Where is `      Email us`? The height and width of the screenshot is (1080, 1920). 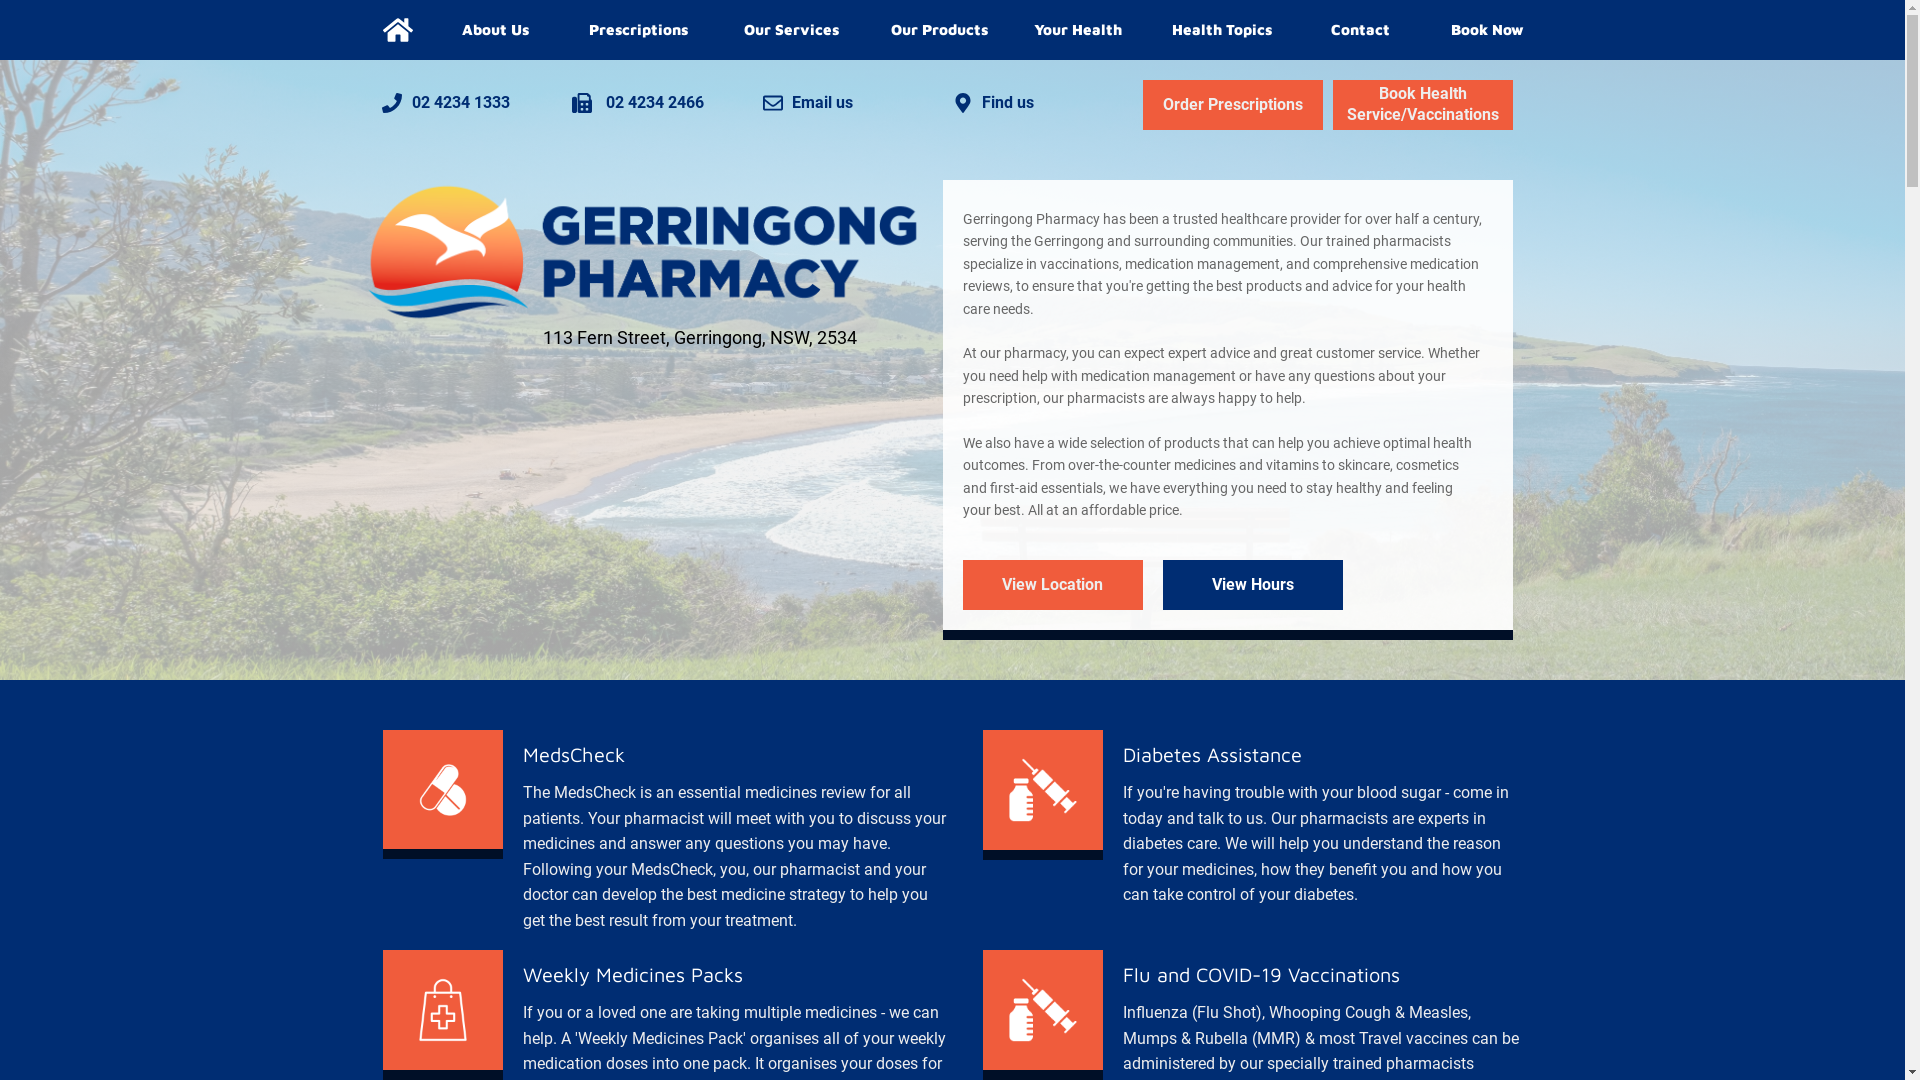
      Email us is located at coordinates (842, 102).